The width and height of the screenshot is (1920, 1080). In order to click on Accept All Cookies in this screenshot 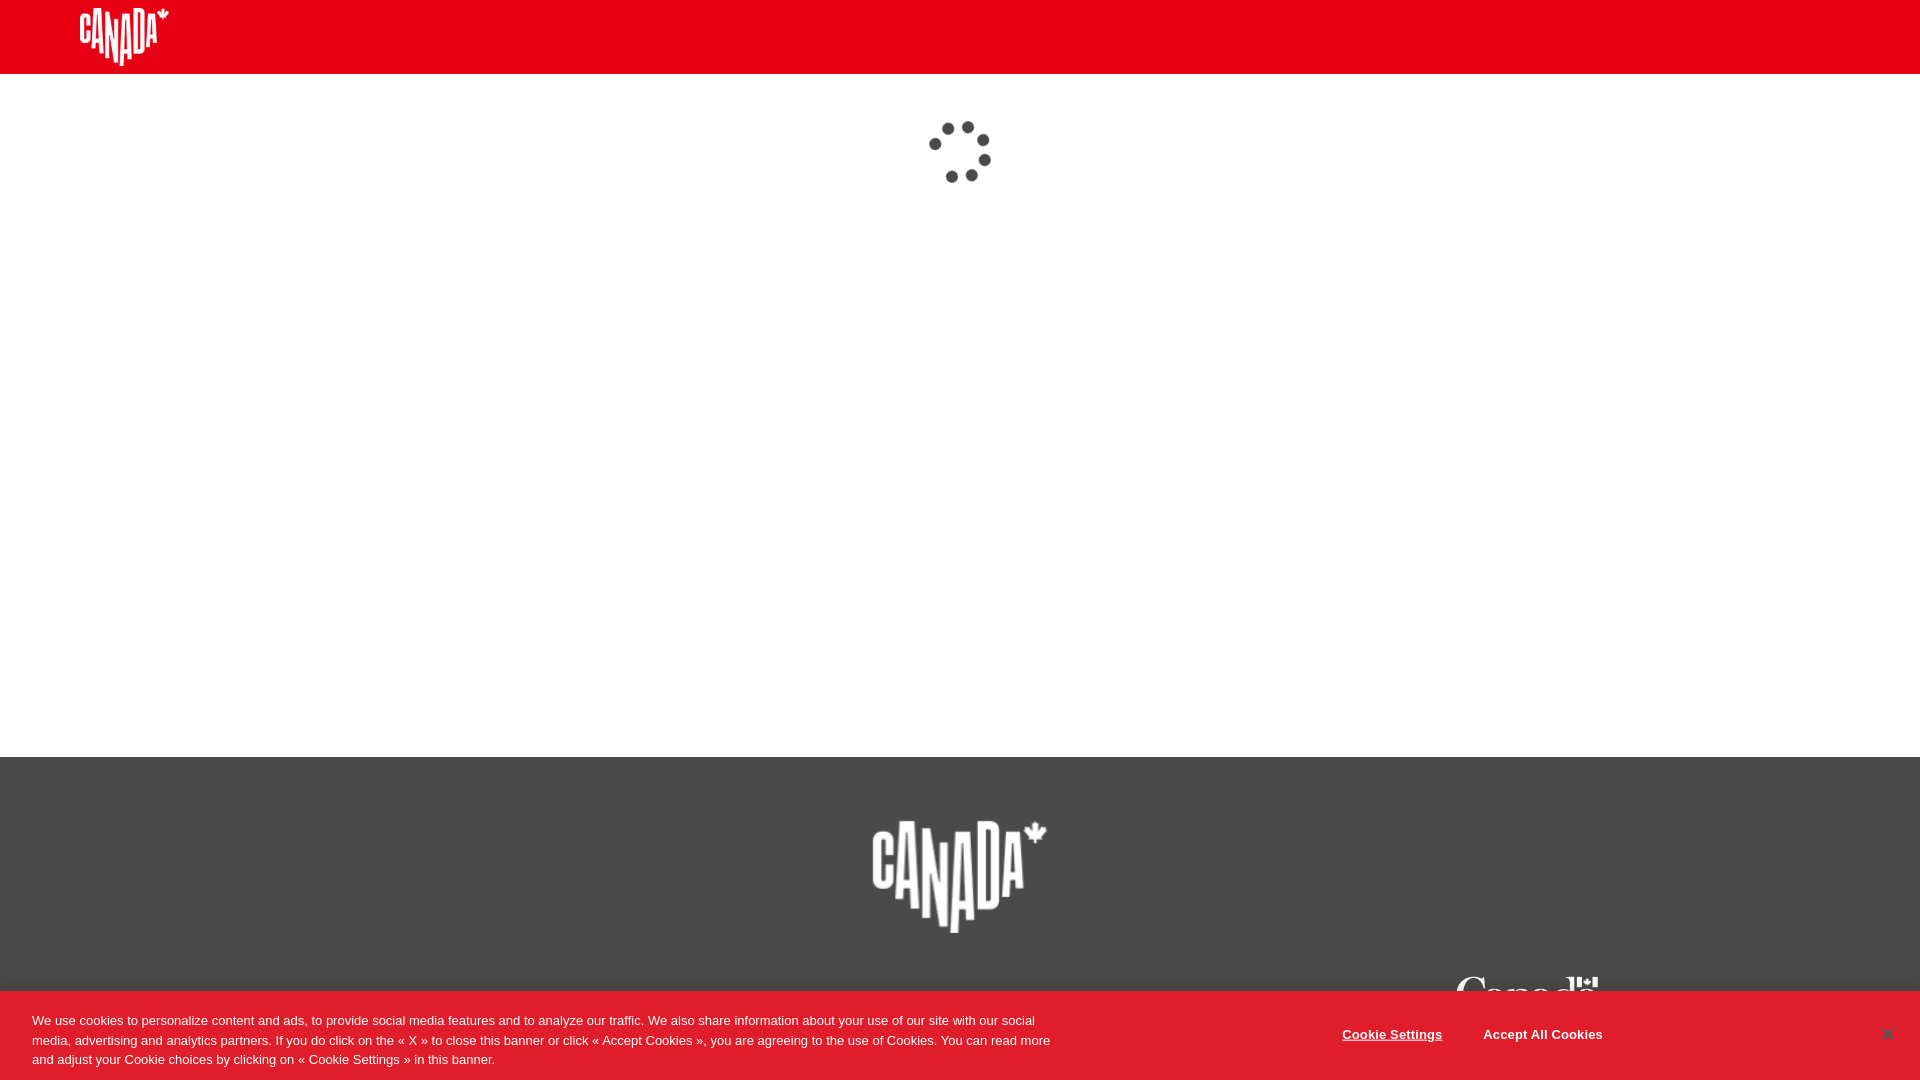, I will do `click(1543, 1034)`.